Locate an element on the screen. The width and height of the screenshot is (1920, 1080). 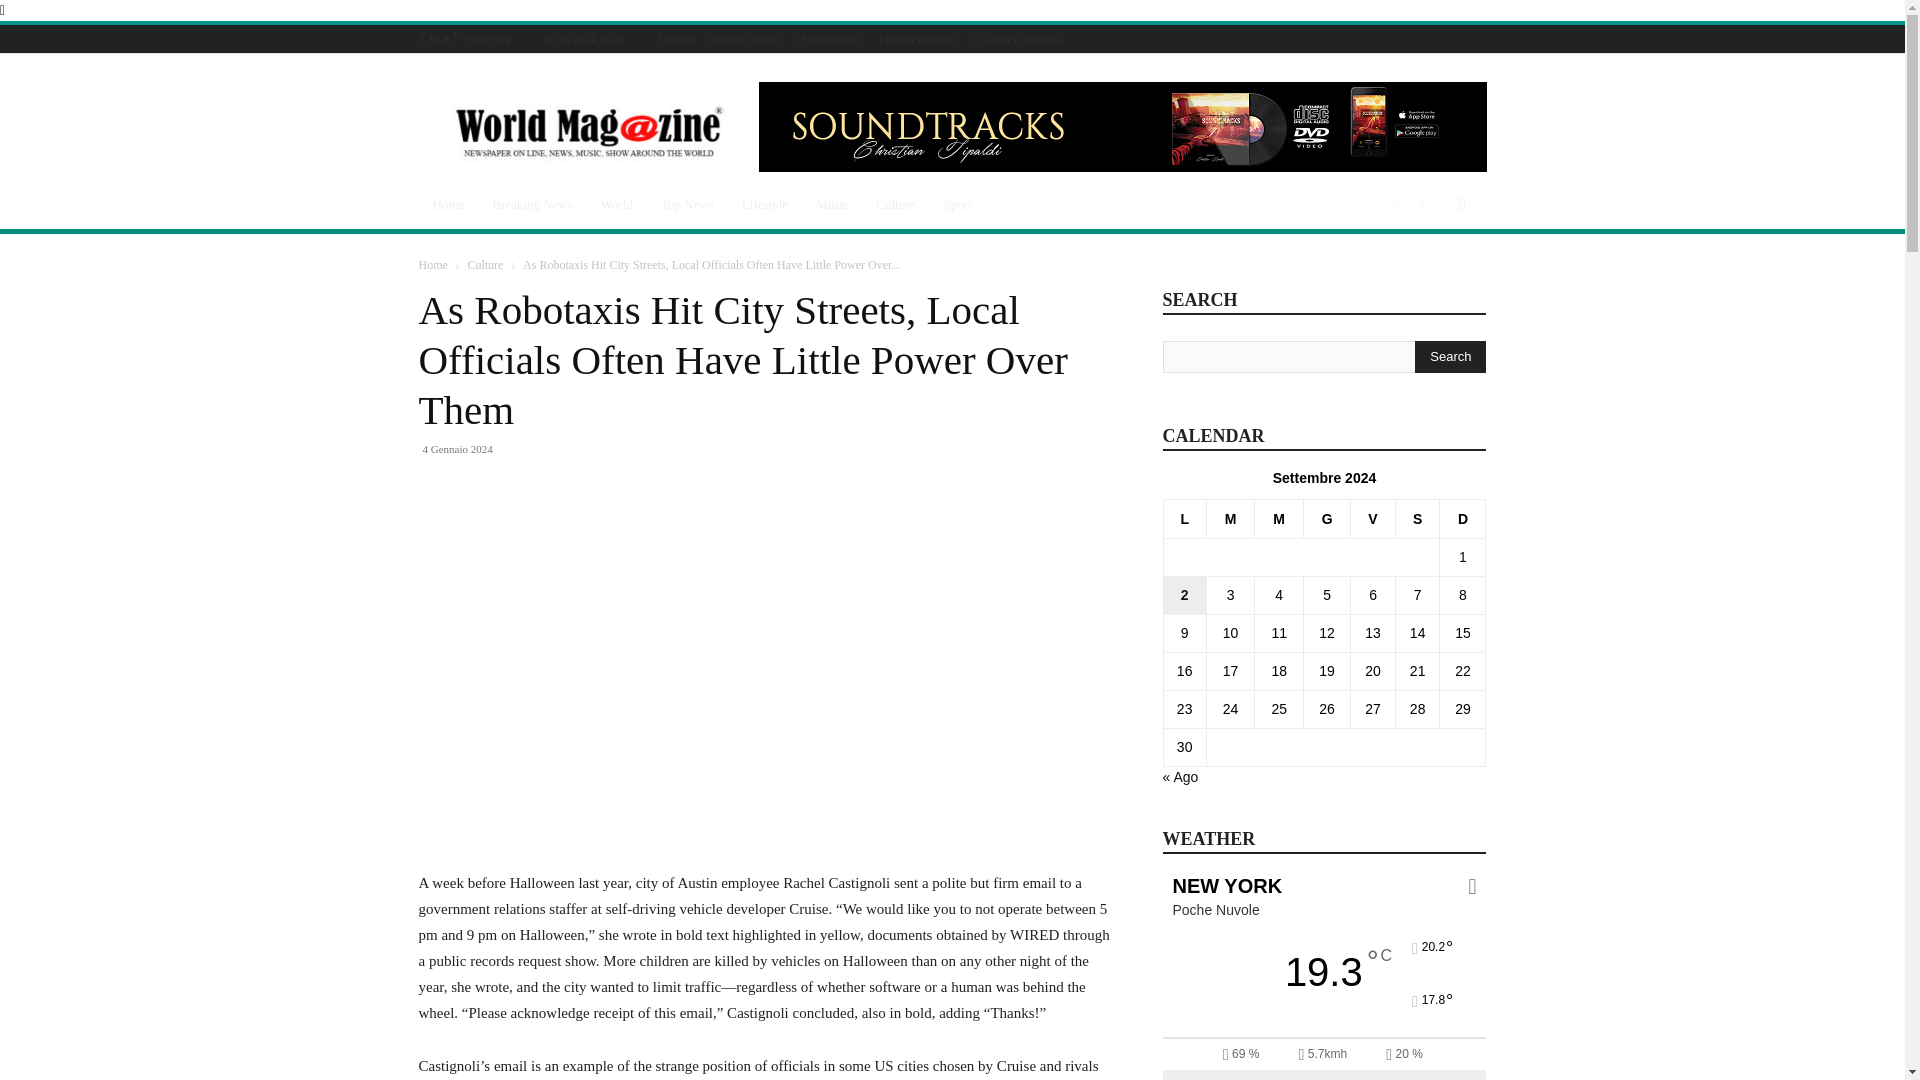
Lifestyle is located at coordinates (764, 204).